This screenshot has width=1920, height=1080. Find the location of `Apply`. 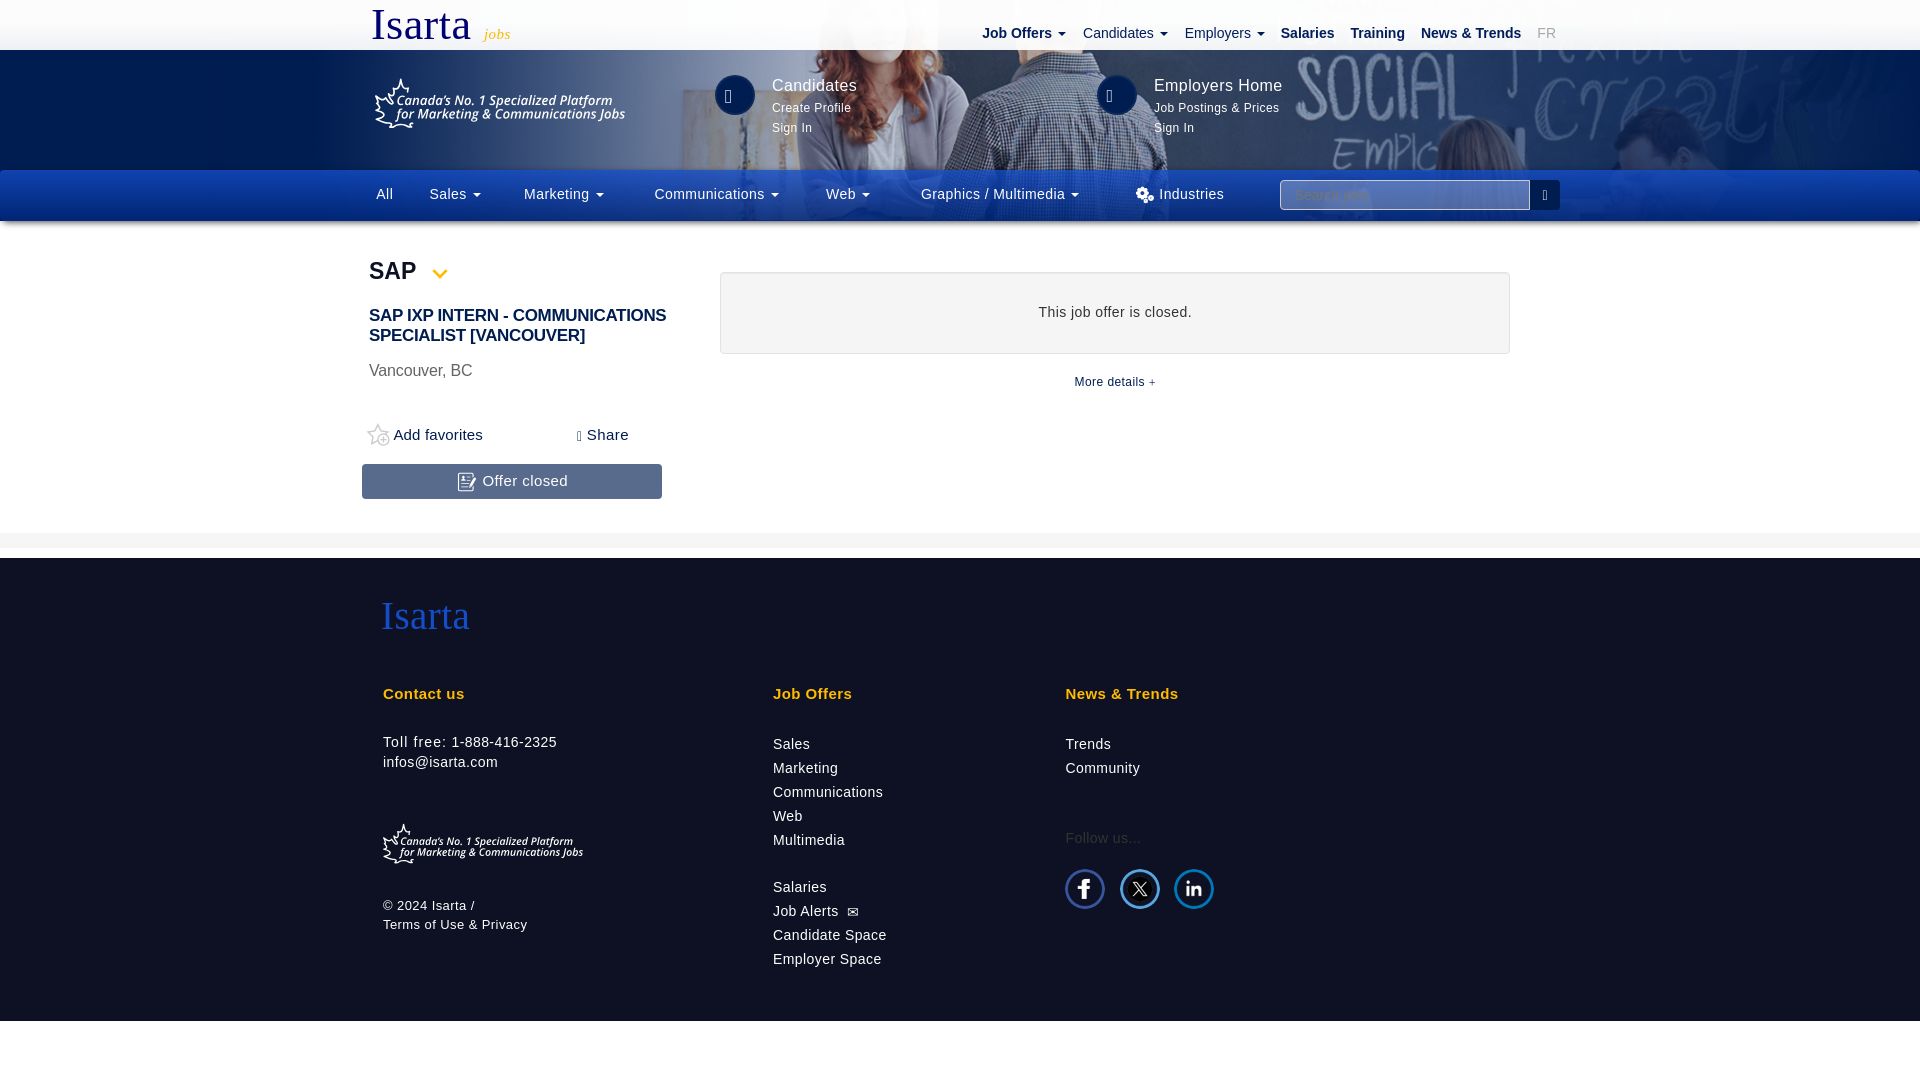

Apply is located at coordinates (467, 481).